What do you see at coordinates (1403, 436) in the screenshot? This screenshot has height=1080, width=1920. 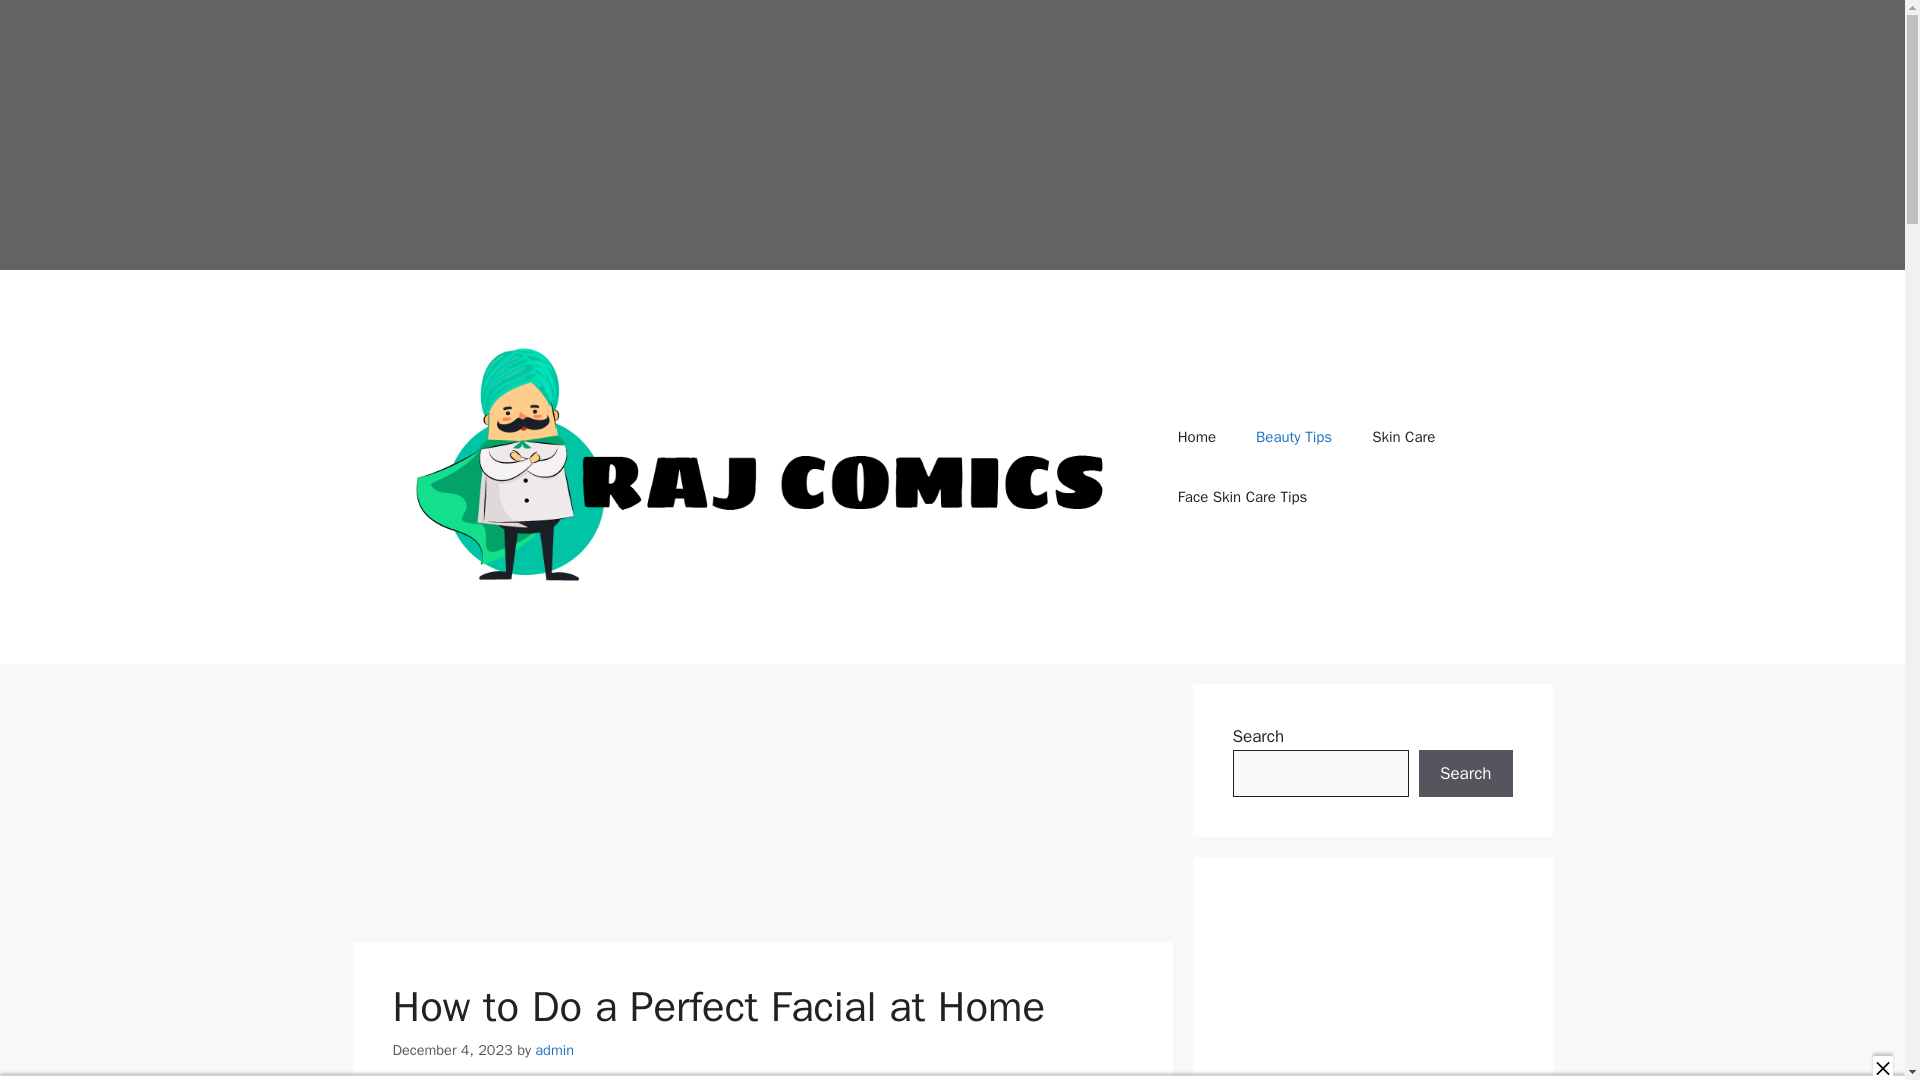 I see `Skin Care` at bounding box center [1403, 436].